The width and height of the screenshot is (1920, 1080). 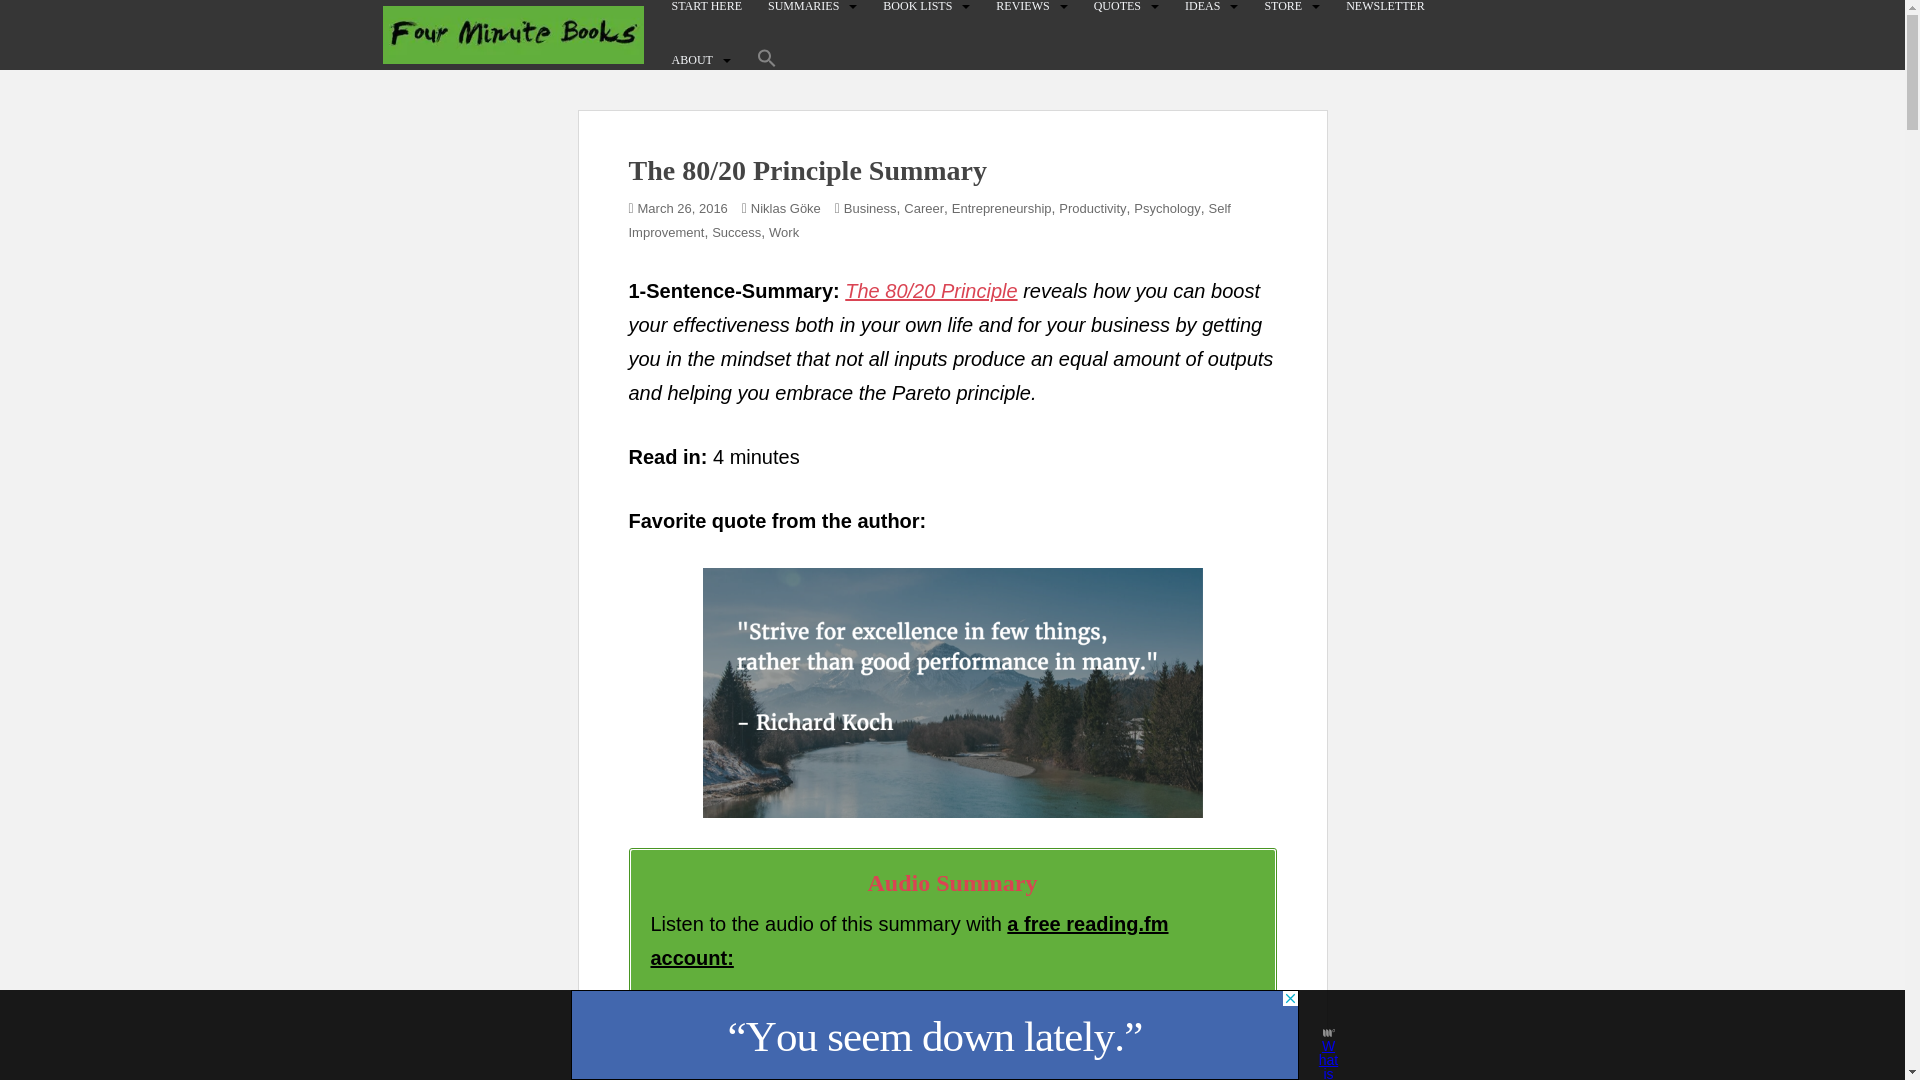 I want to click on 3rd party ad content, so click(x=934, y=1035).